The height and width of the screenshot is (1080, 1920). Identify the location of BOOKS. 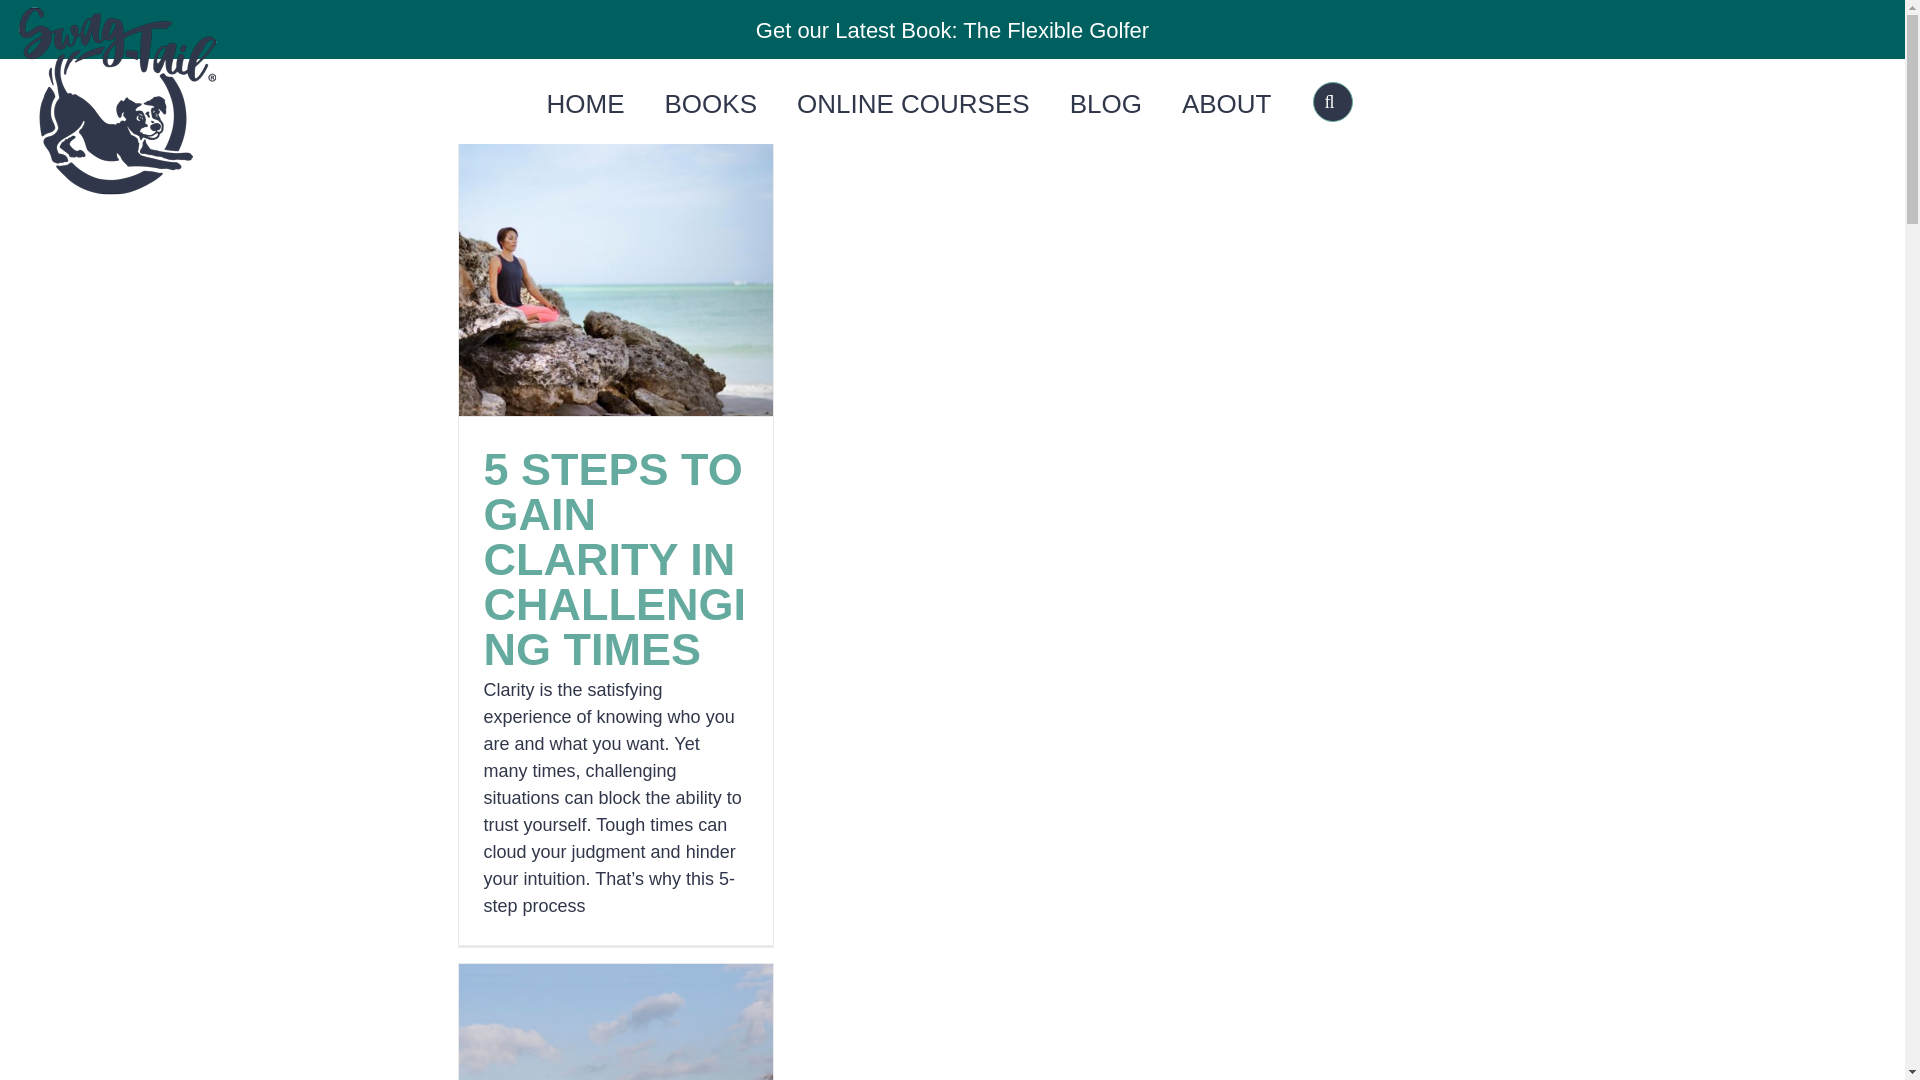
(710, 104).